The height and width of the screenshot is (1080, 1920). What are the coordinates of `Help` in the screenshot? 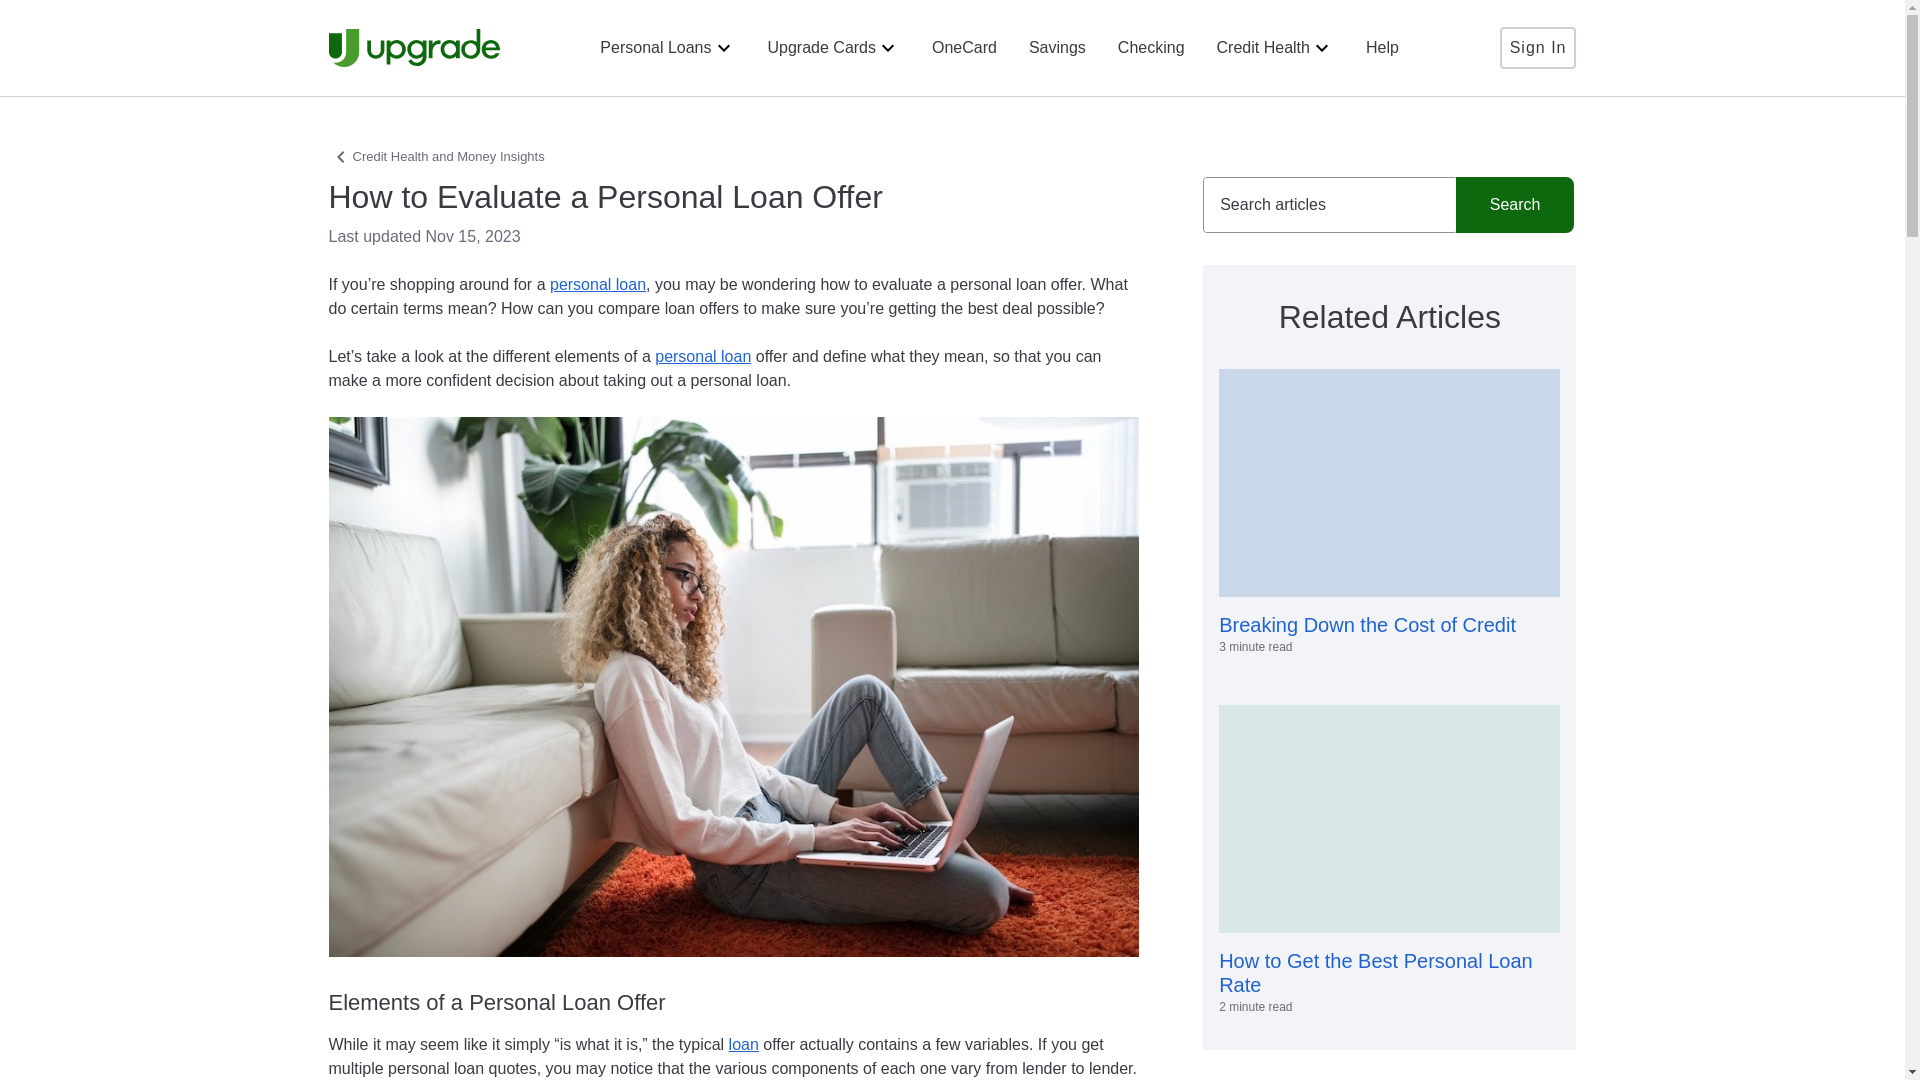 It's located at (1382, 48).